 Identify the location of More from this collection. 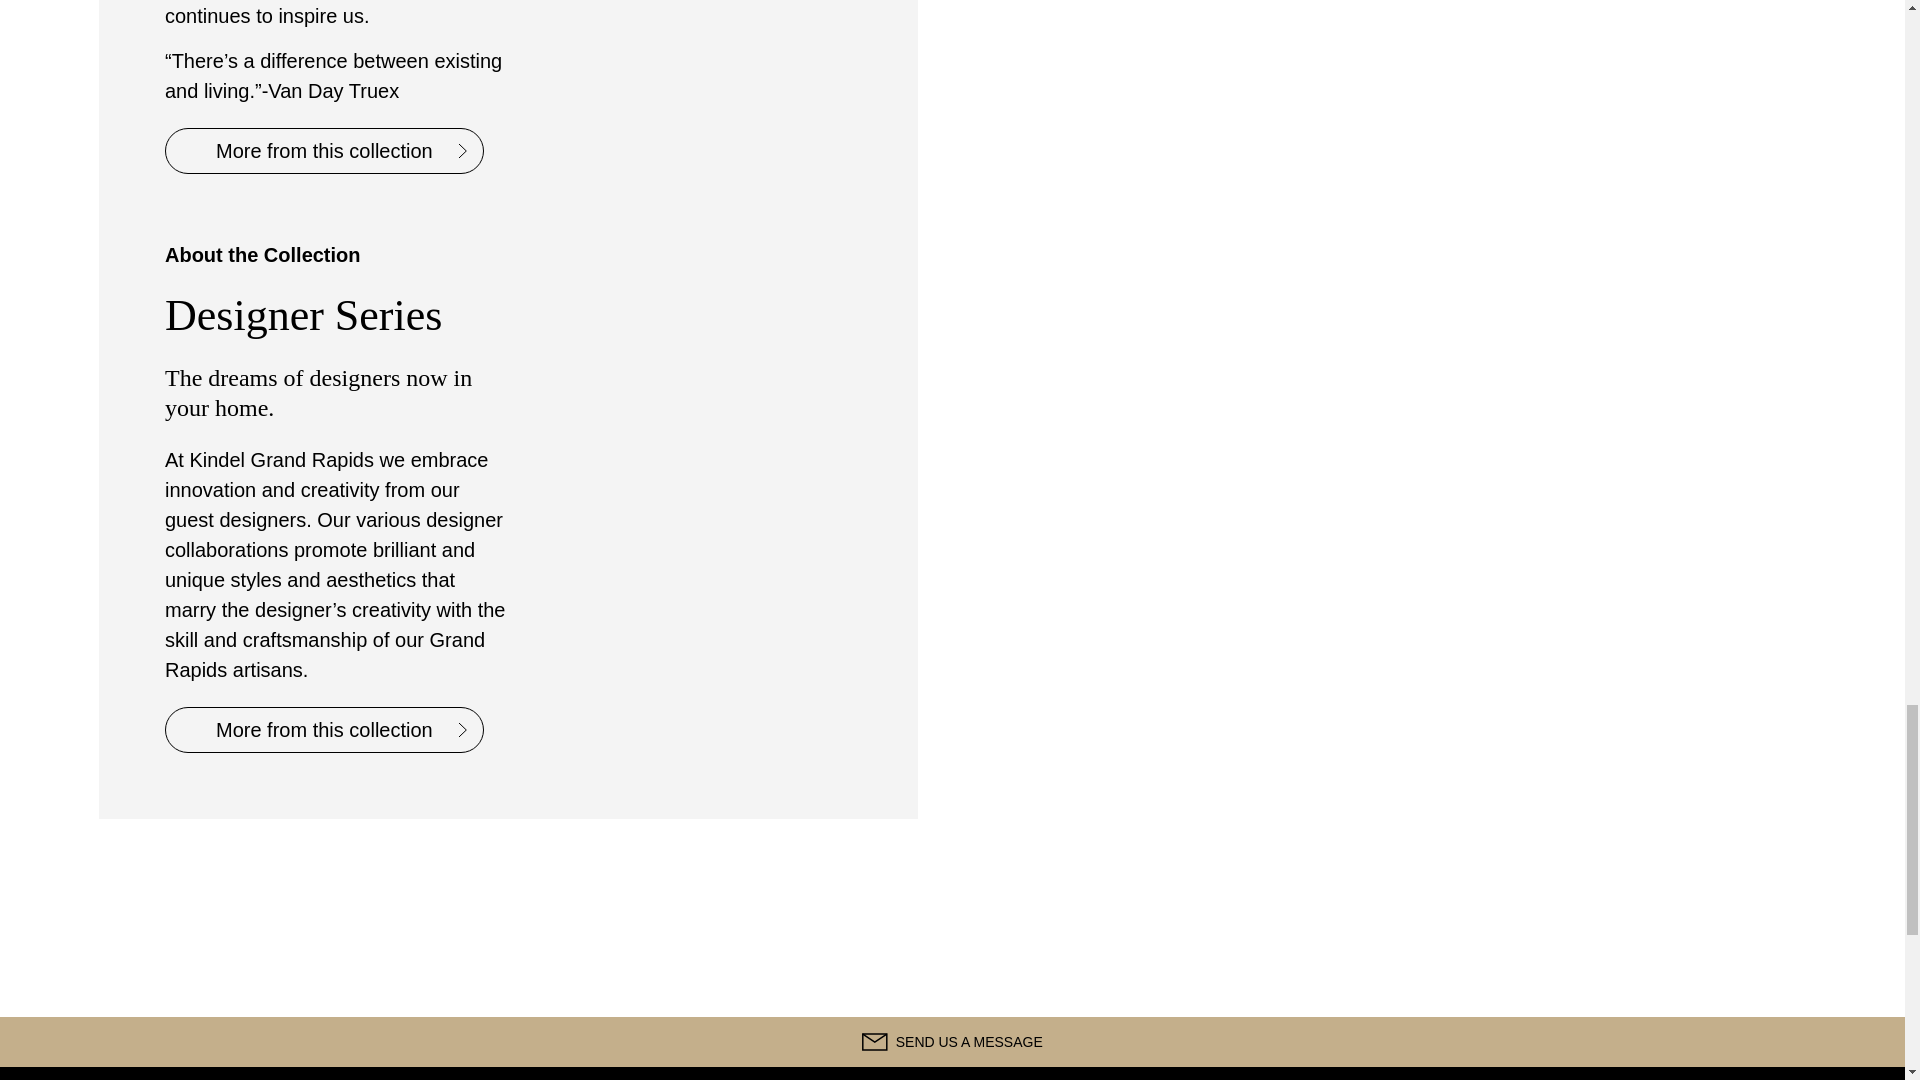
(324, 730).